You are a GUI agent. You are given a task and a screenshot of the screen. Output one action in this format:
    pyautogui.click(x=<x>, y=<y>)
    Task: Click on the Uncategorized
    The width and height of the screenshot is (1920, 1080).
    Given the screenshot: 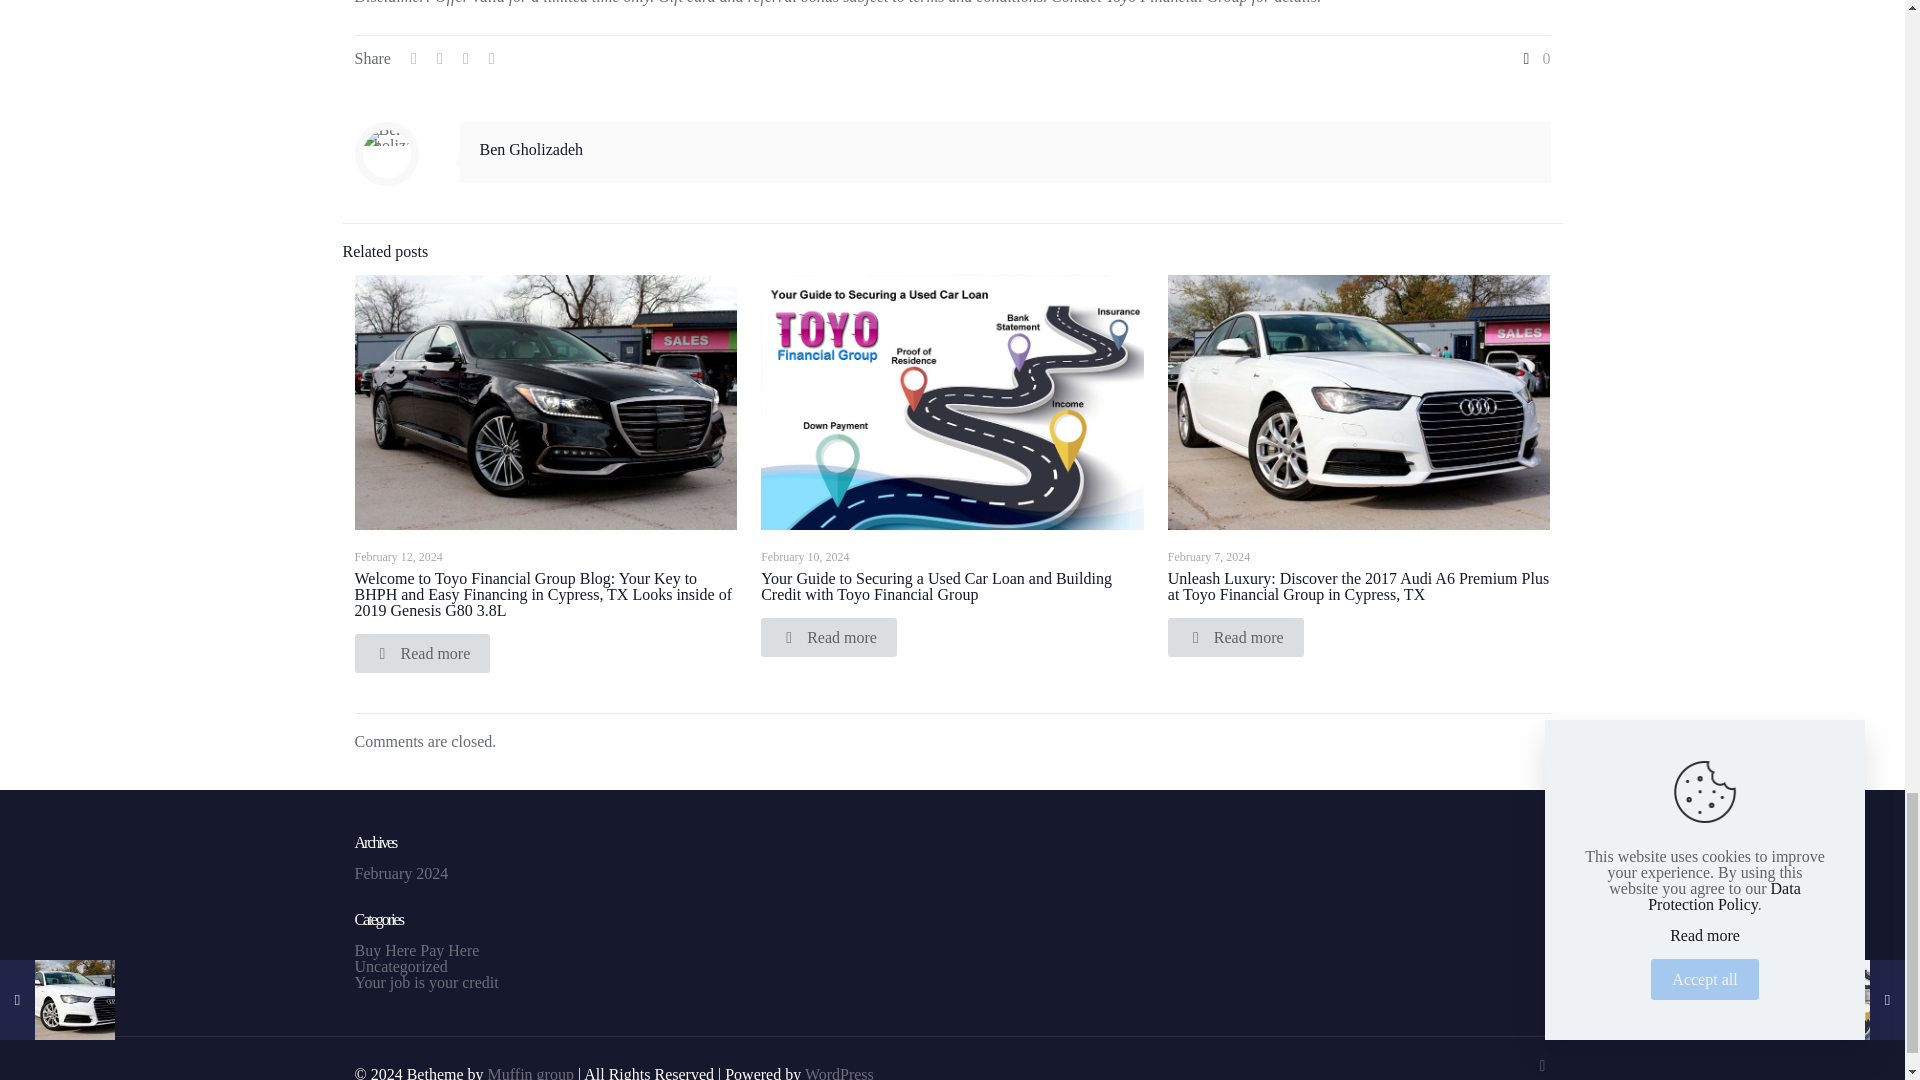 What is the action you would take?
    pyautogui.click(x=400, y=966)
    